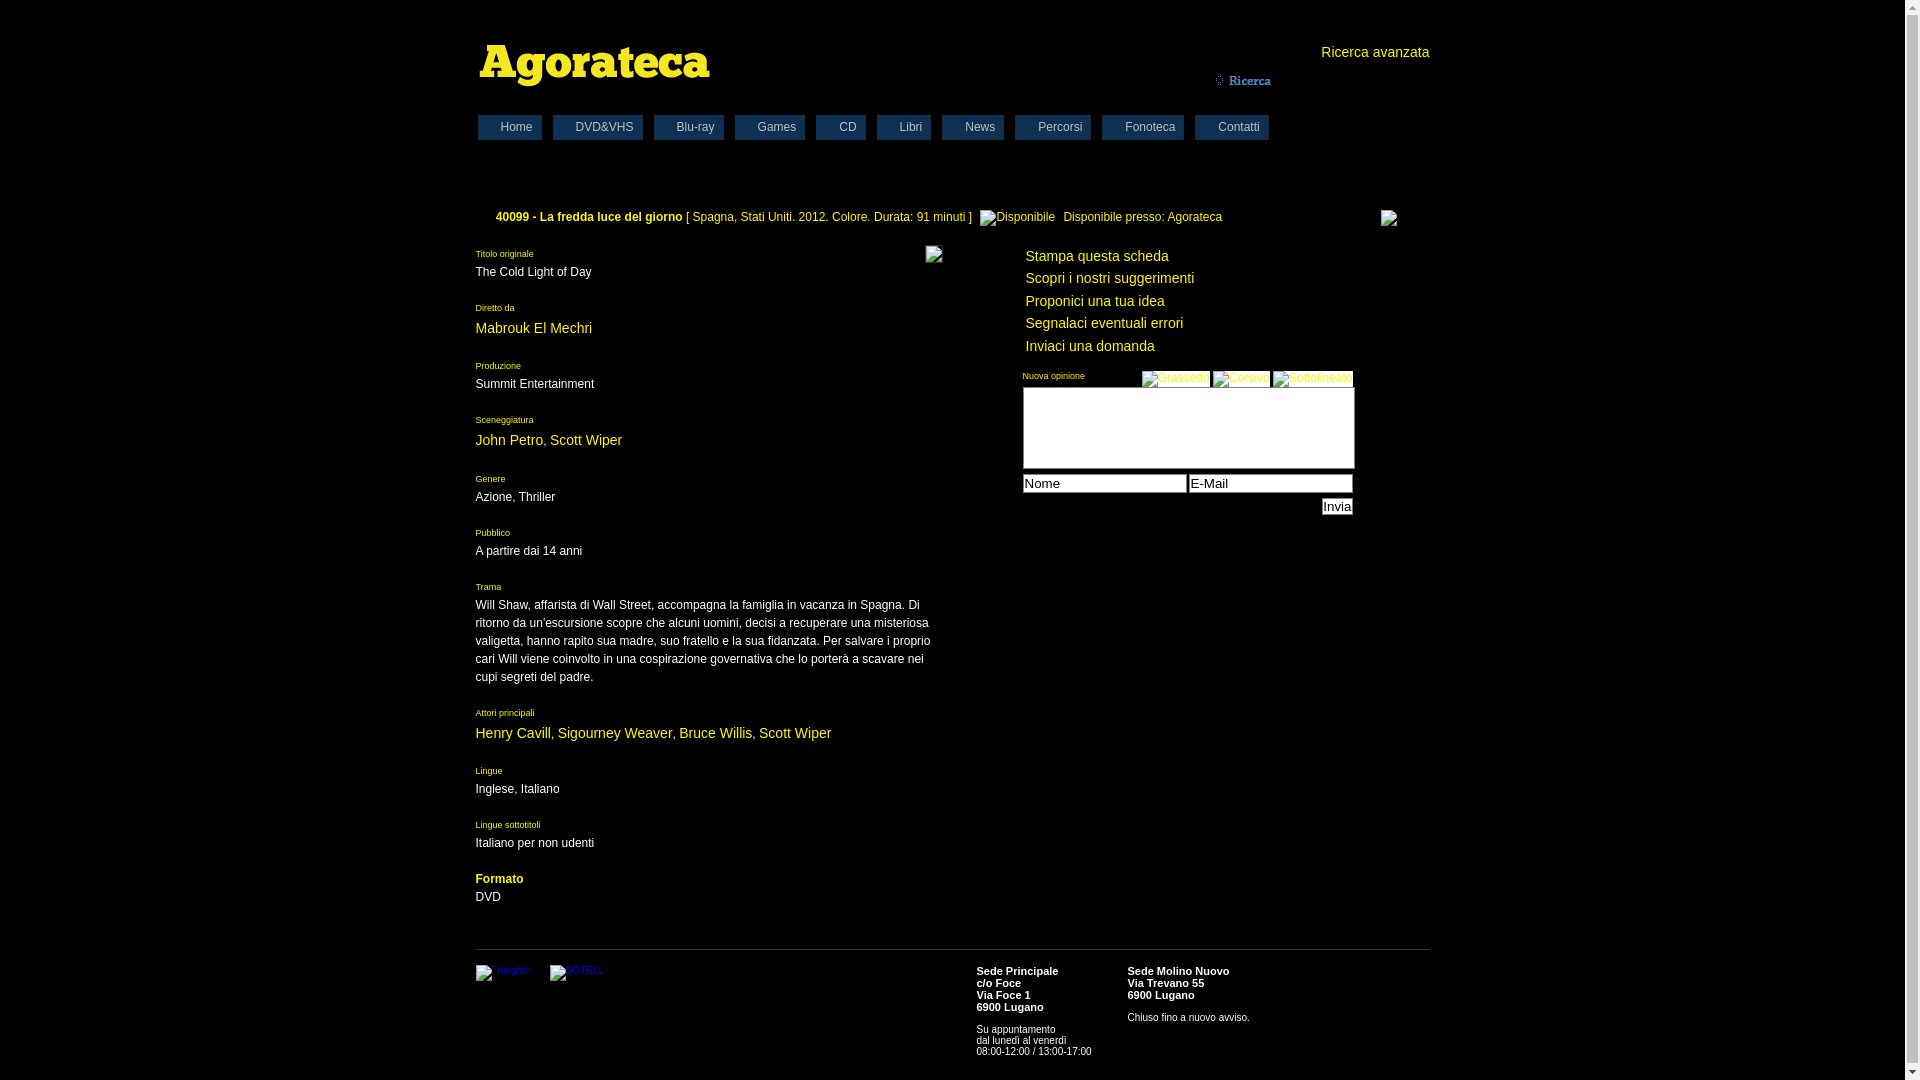 This screenshot has width=1920, height=1080. Describe the element at coordinates (598, 127) in the screenshot. I see `DVD&VHS` at that location.